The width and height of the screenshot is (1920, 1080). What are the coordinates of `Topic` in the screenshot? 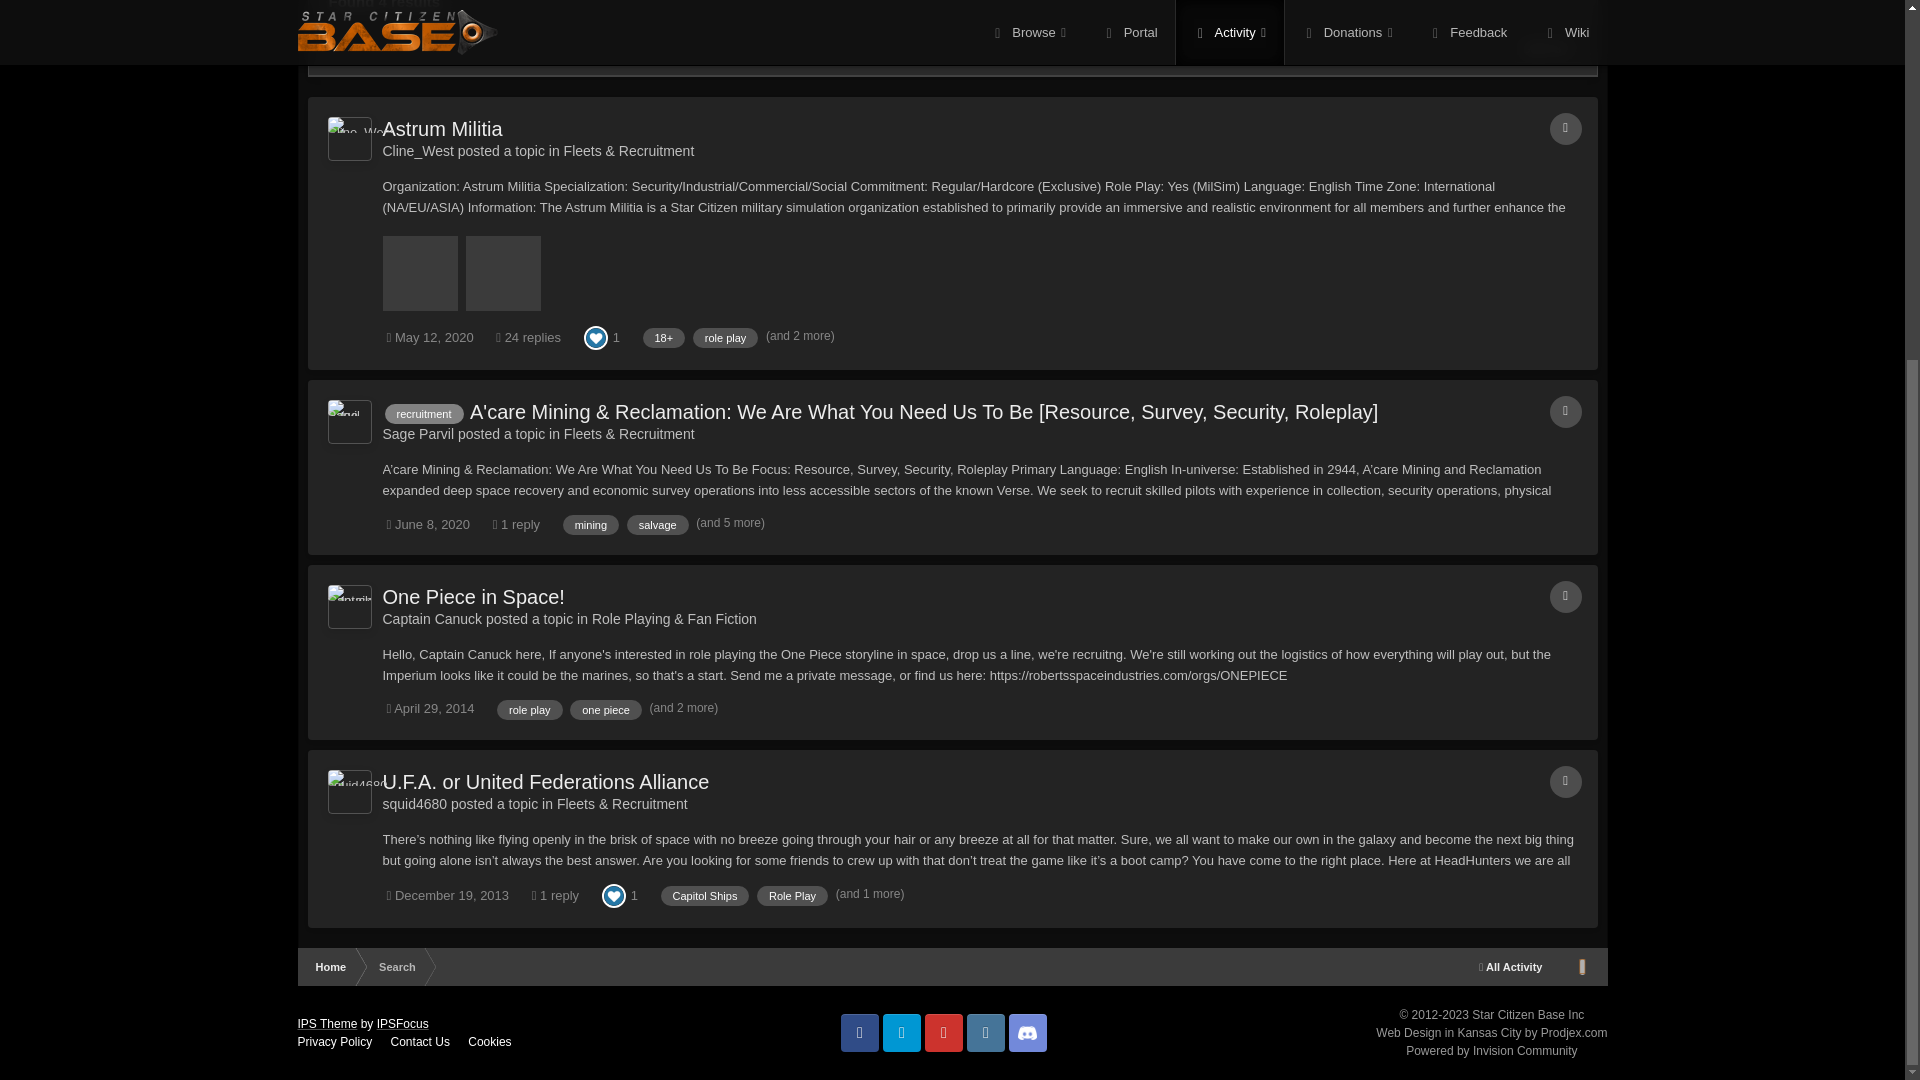 It's located at (1566, 412).